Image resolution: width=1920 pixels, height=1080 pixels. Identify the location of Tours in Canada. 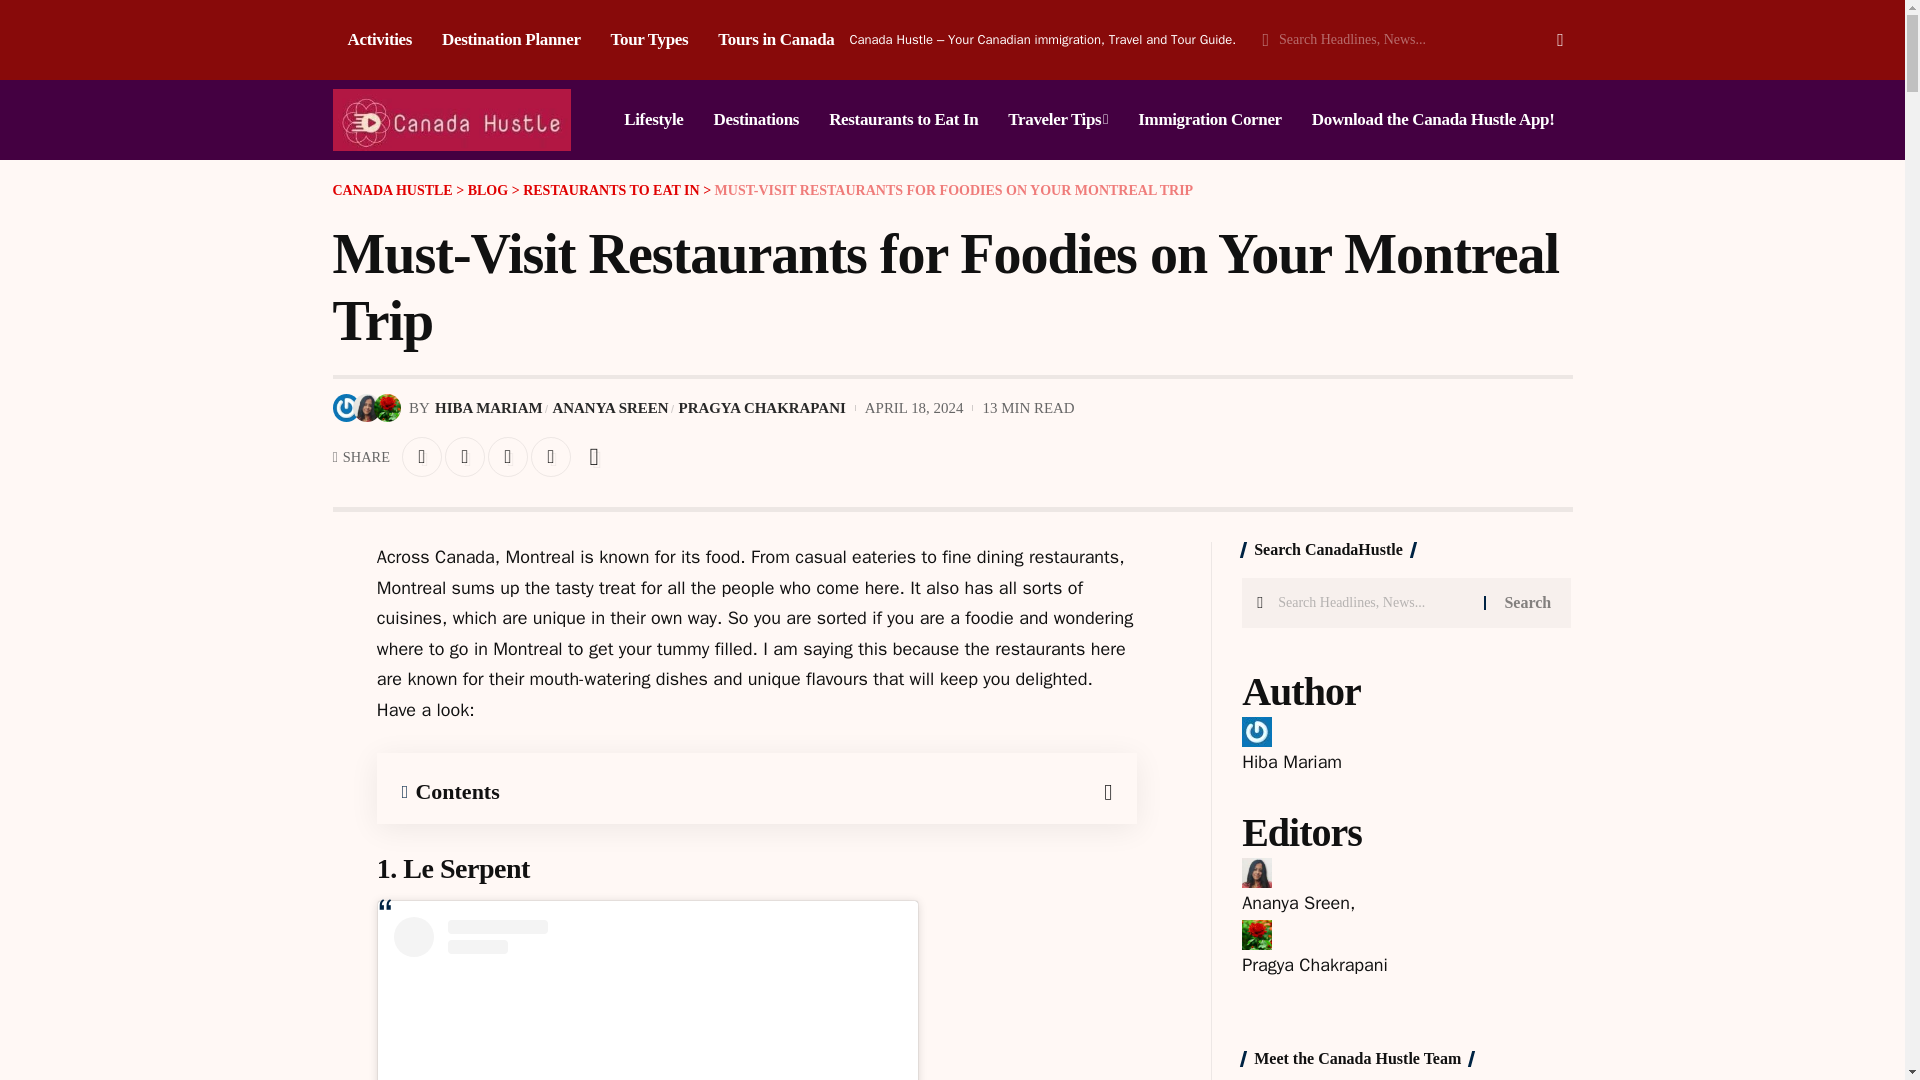
(775, 40).